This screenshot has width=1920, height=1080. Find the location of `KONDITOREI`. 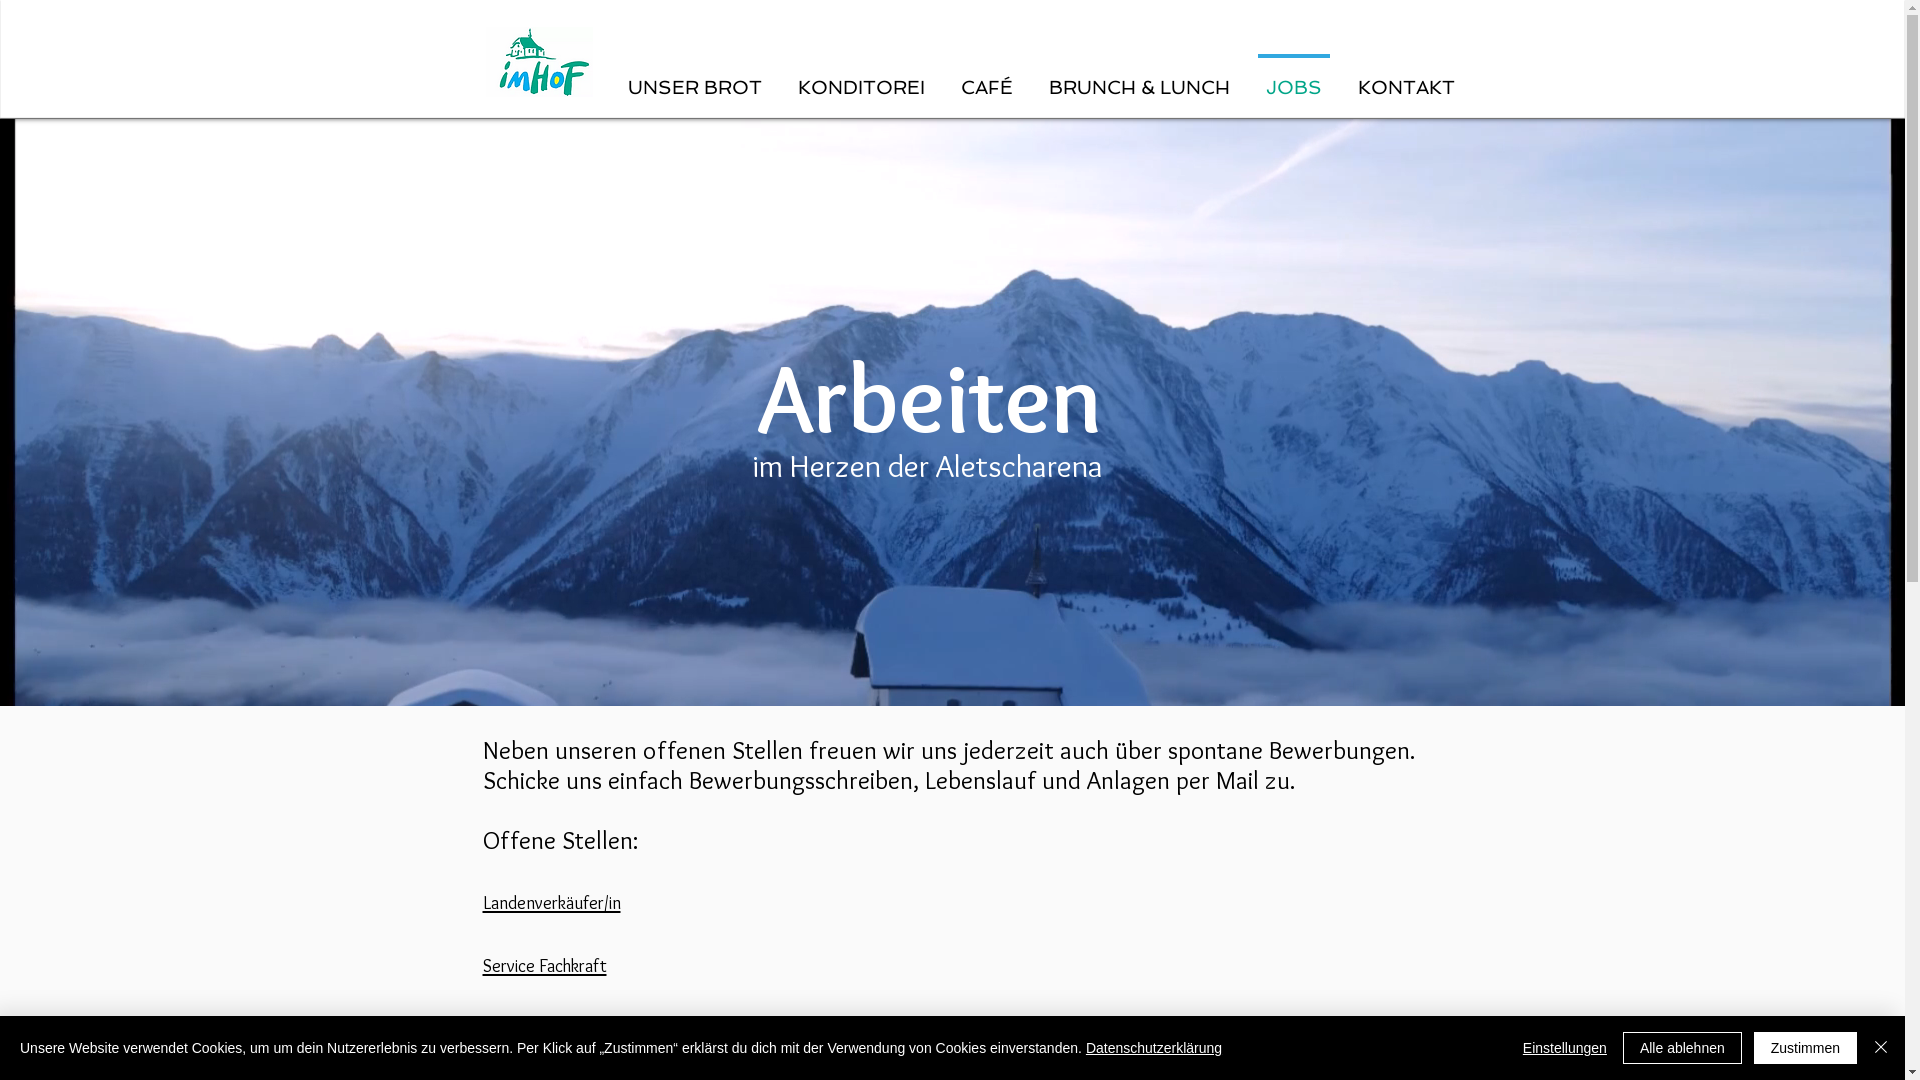

KONDITOREI is located at coordinates (862, 78).